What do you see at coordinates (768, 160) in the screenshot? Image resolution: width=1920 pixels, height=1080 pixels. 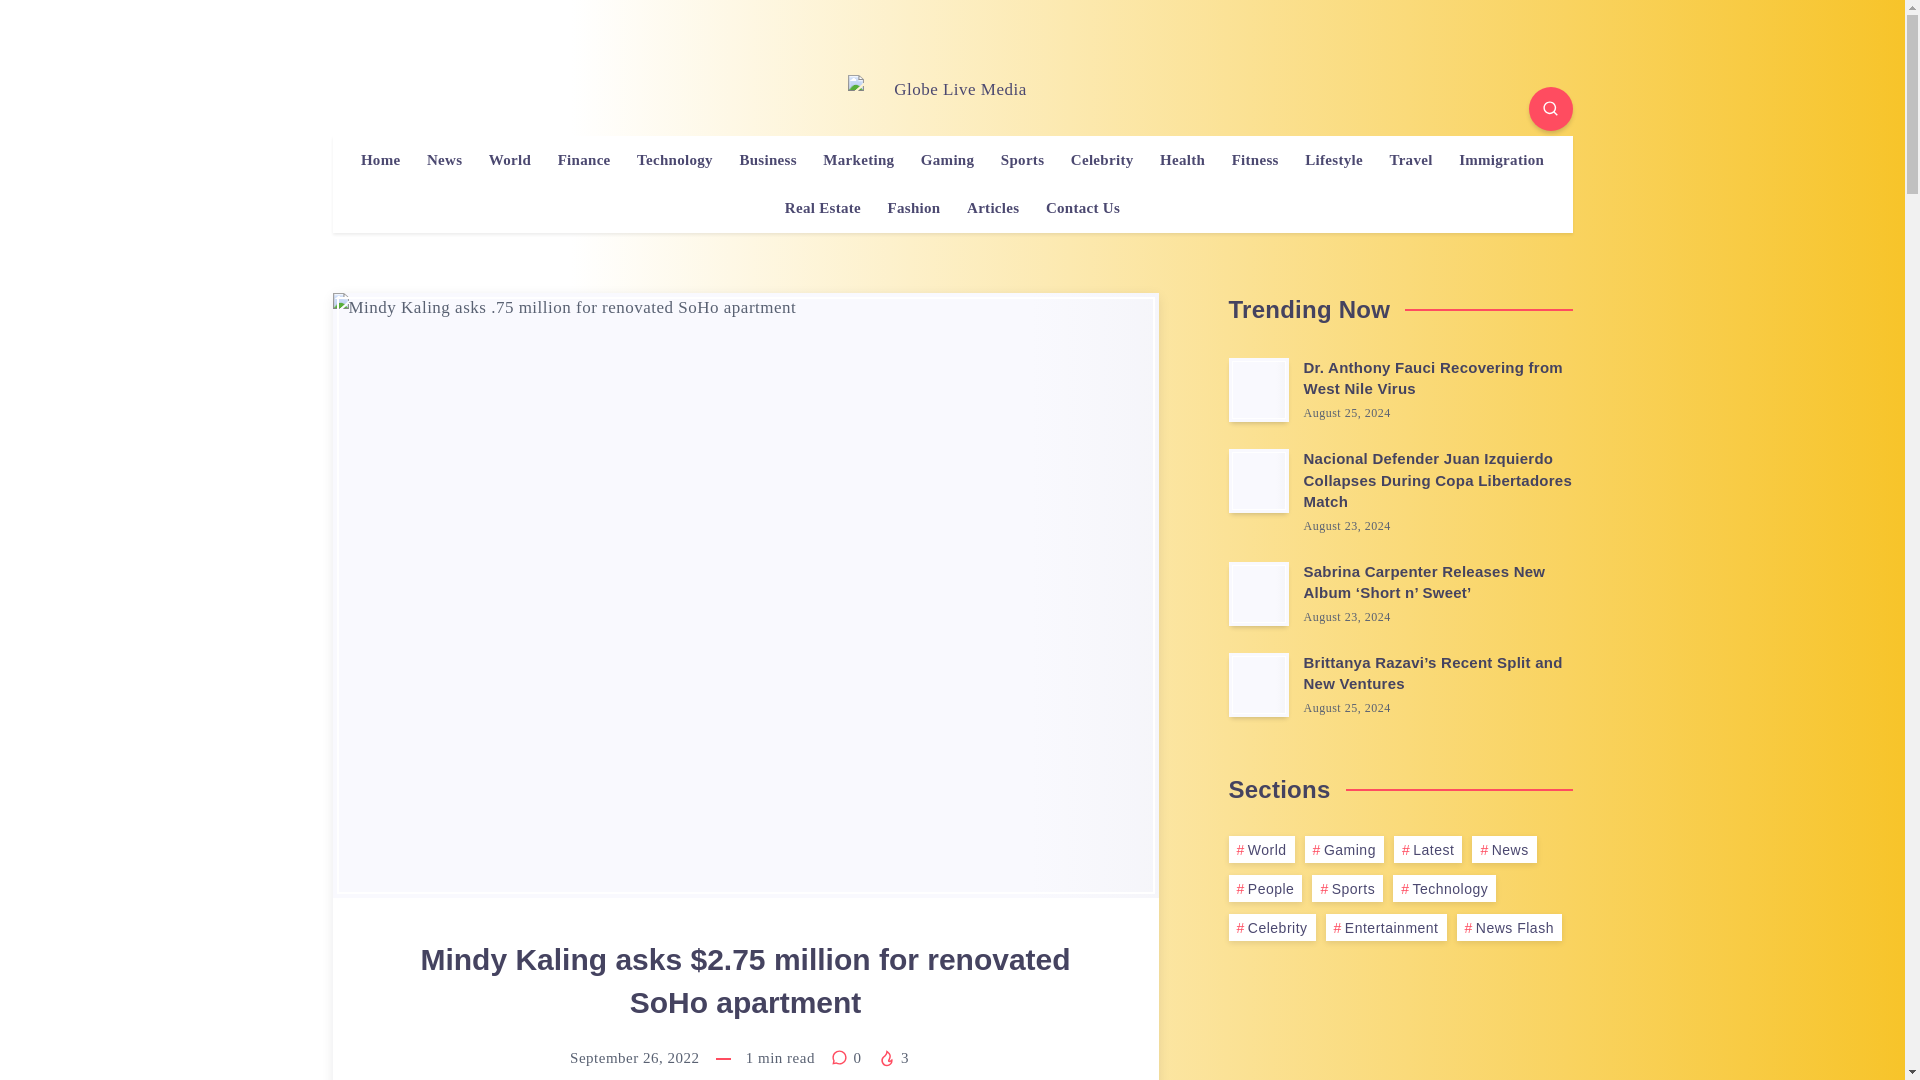 I see `Business` at bounding box center [768, 160].